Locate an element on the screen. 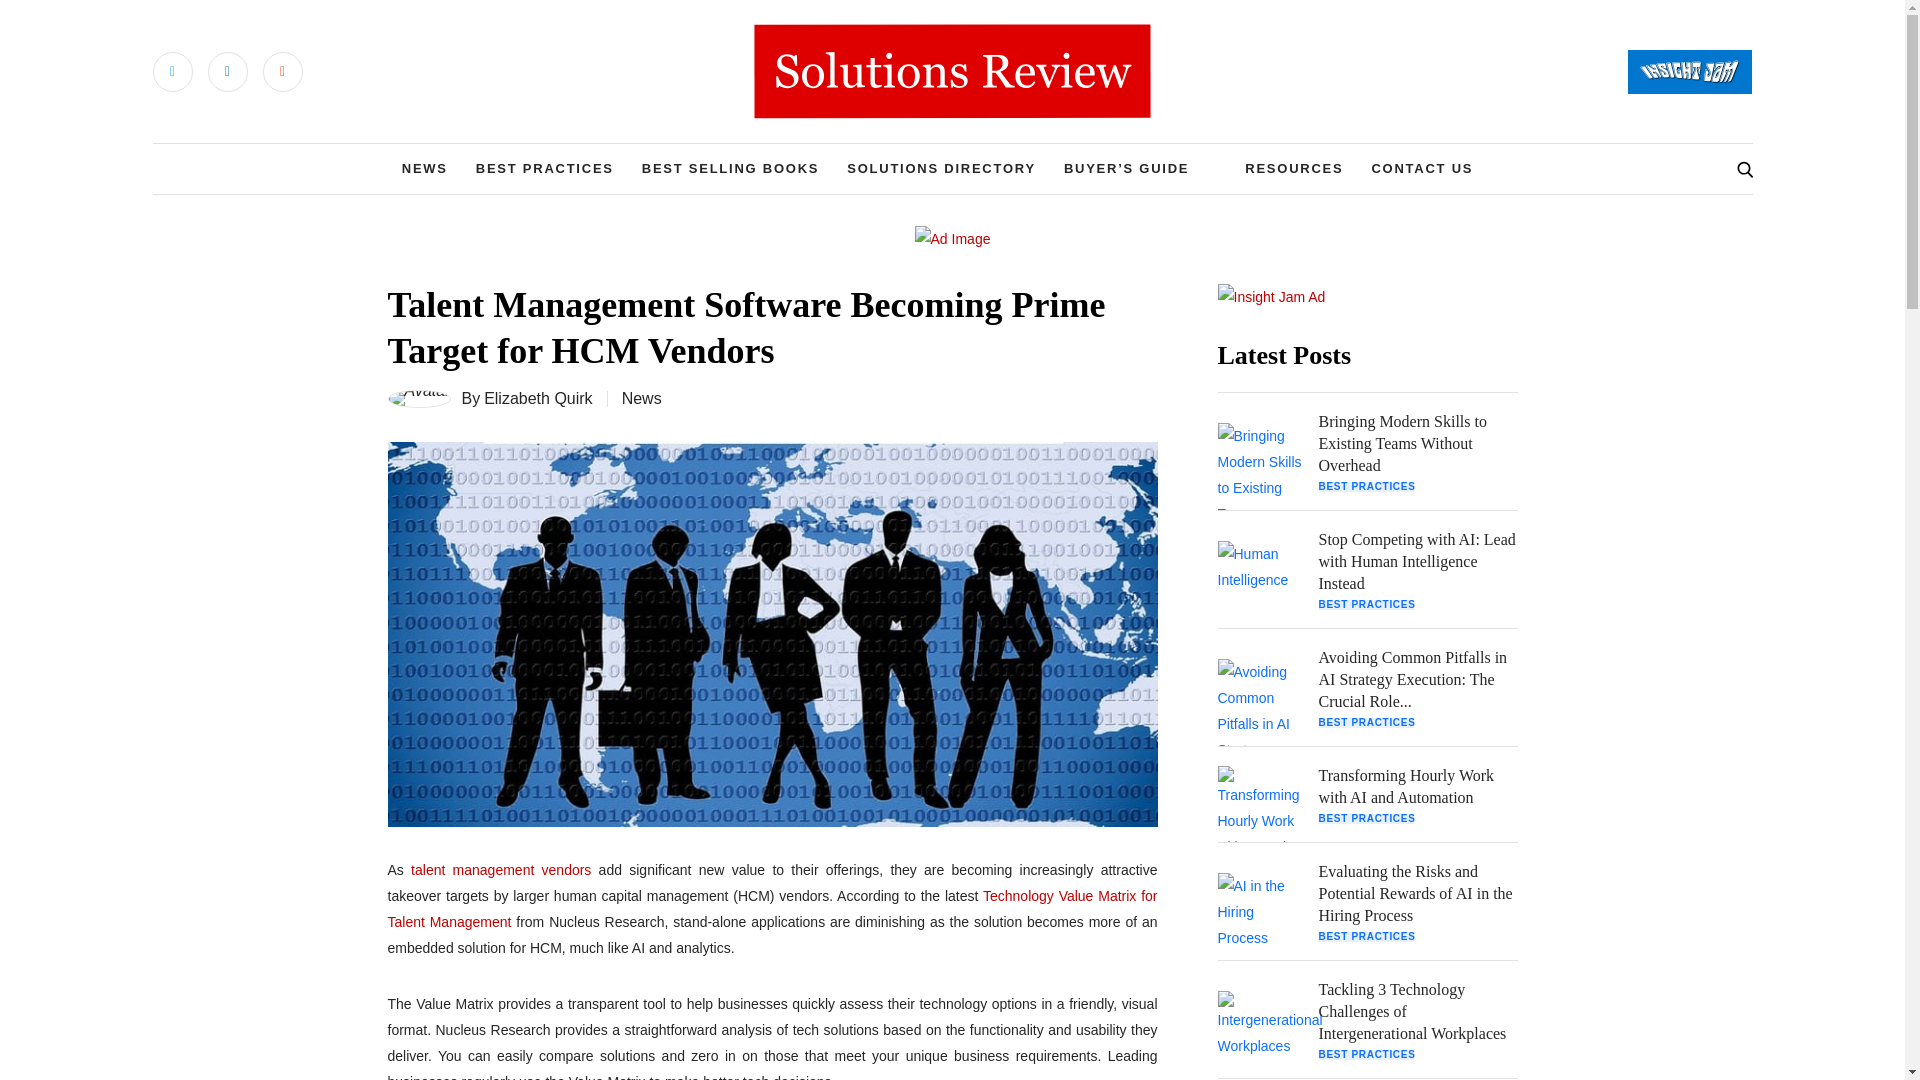  News is located at coordinates (642, 398).